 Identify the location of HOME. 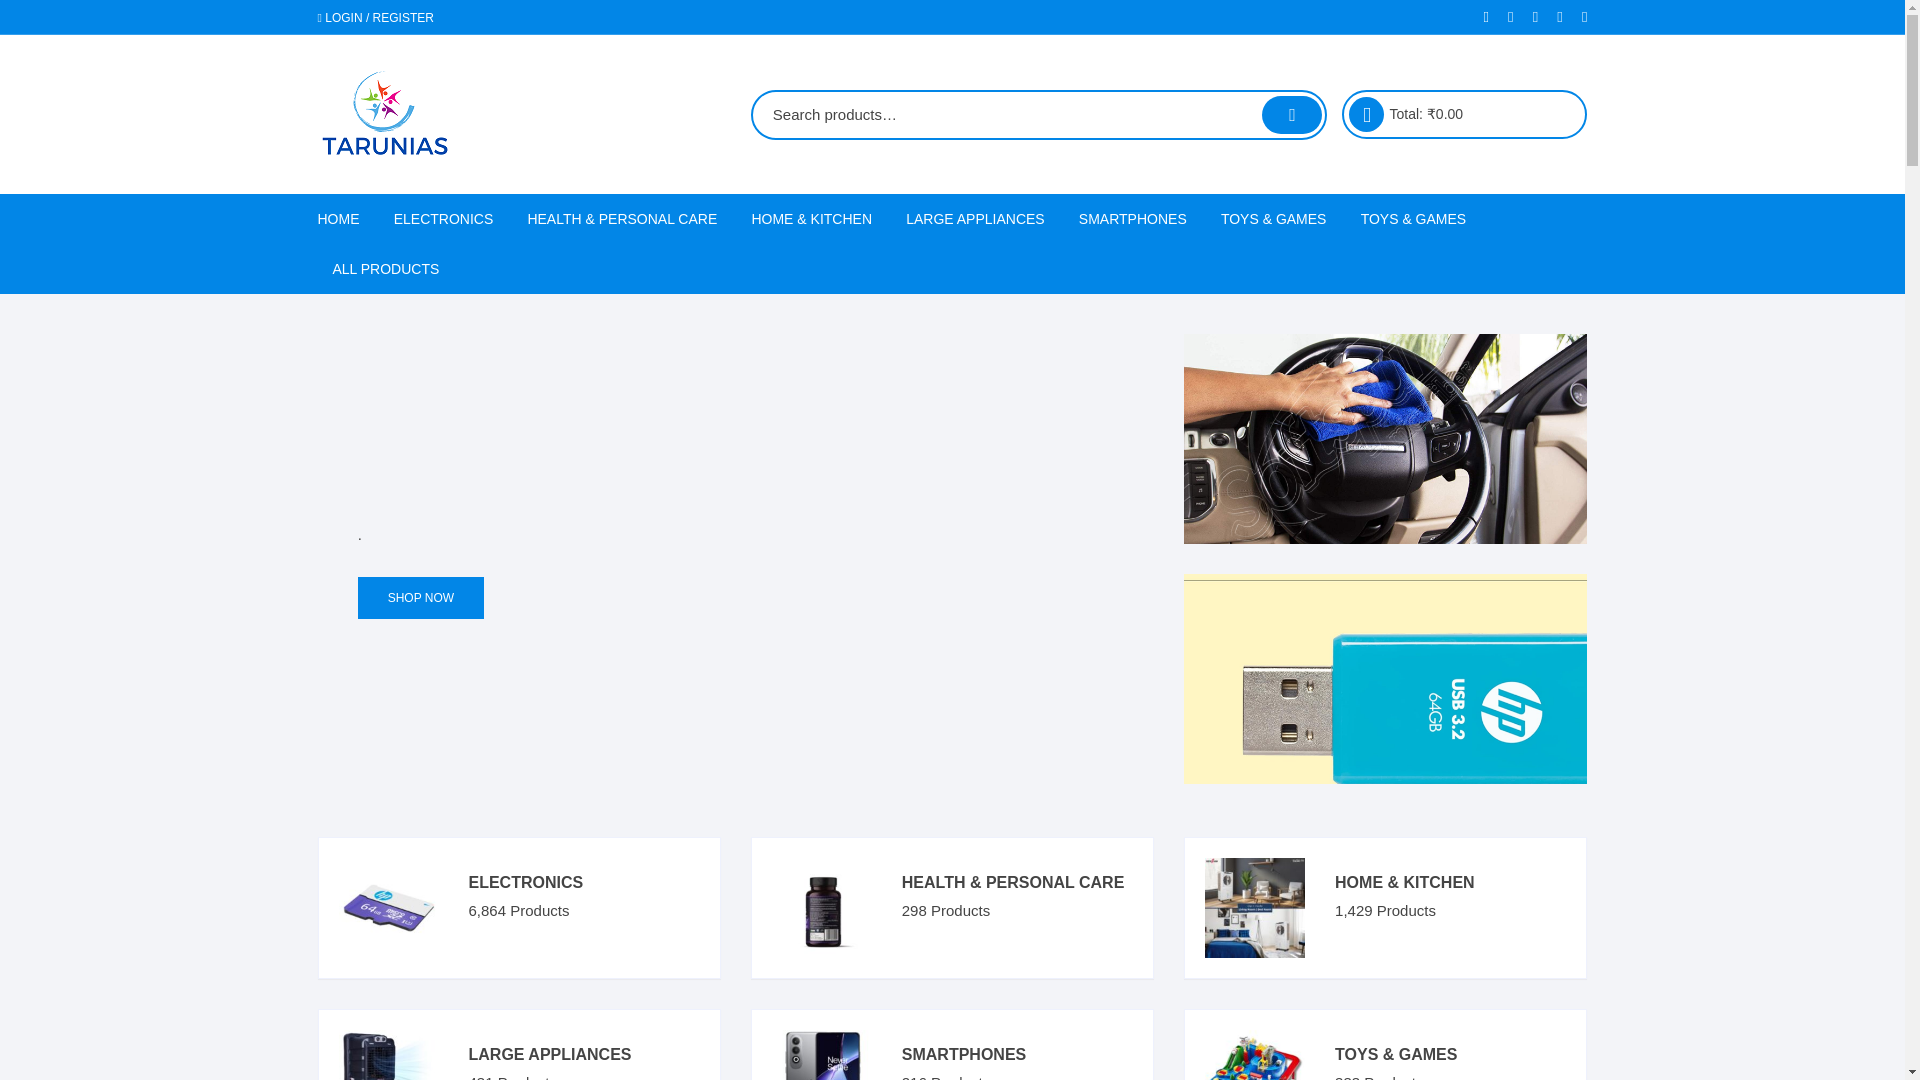
(346, 219).